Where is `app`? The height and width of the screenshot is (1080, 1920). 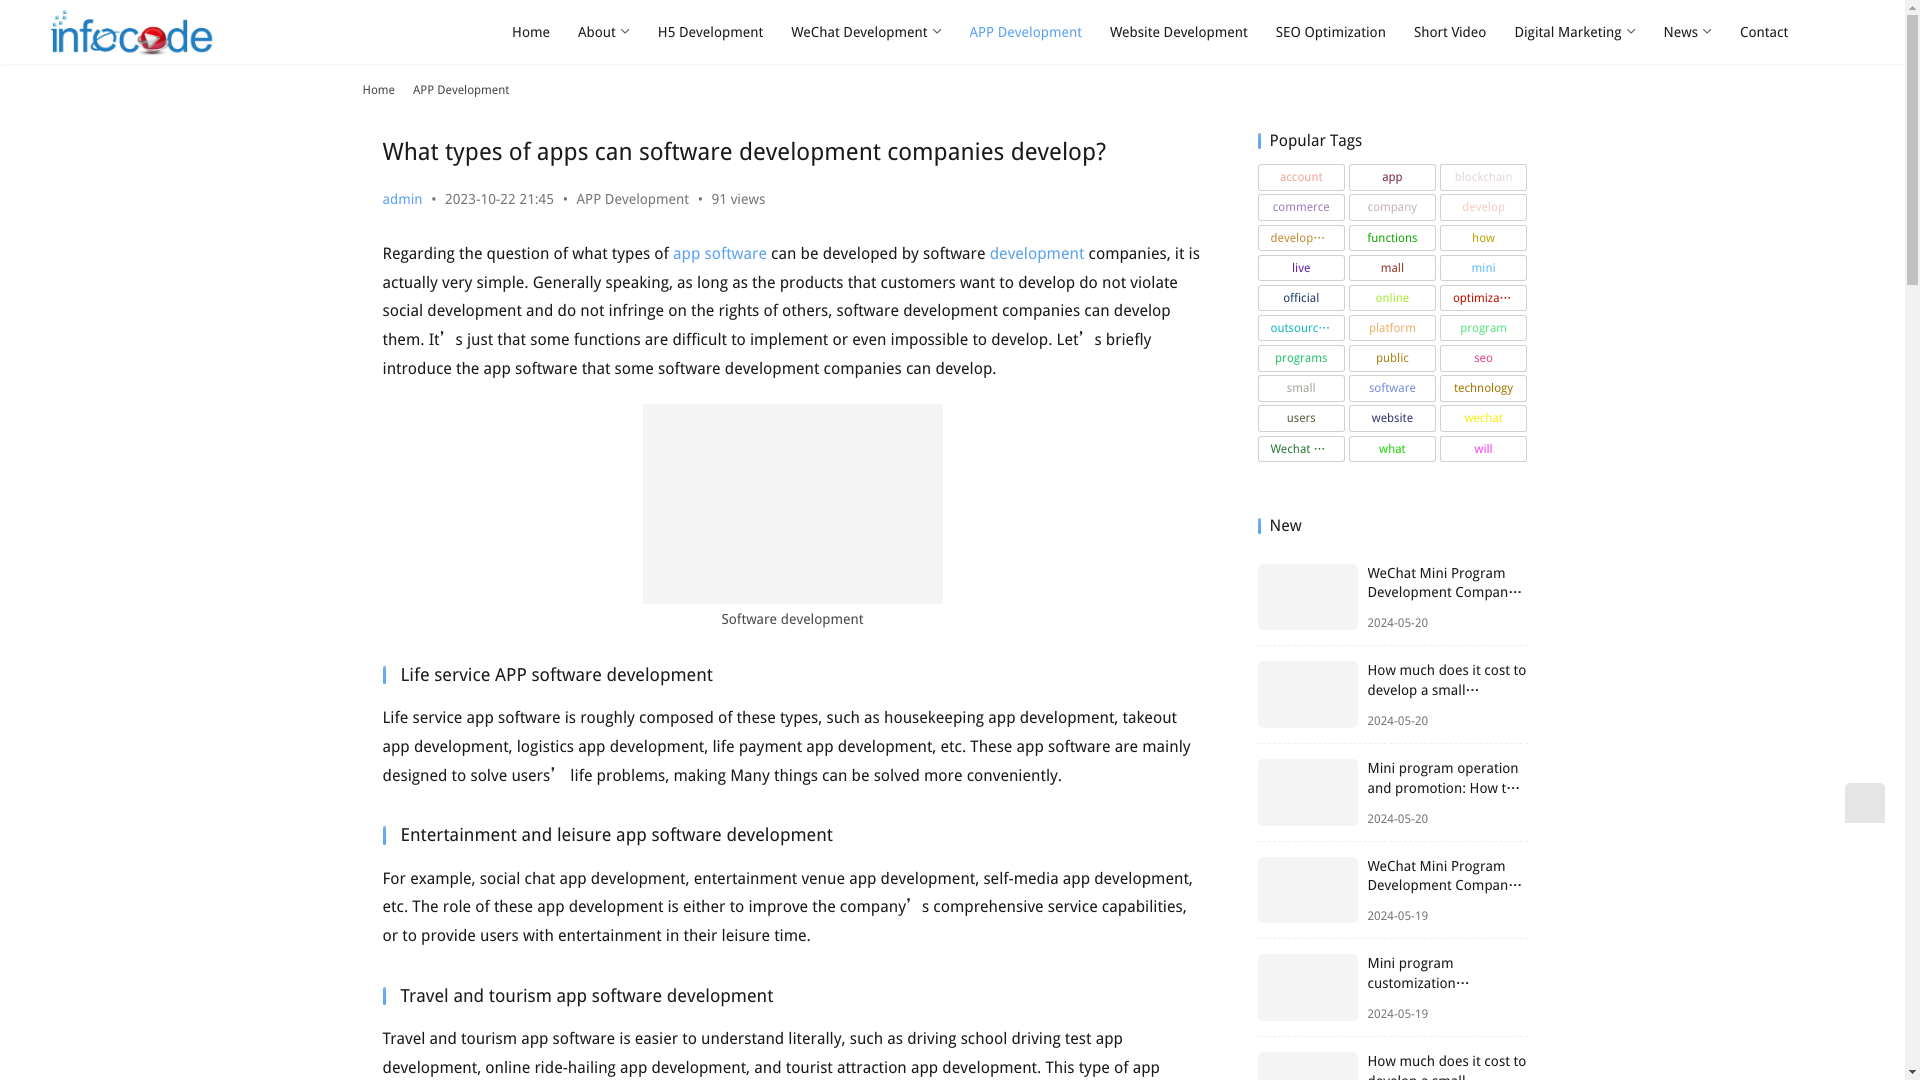 app is located at coordinates (686, 254).